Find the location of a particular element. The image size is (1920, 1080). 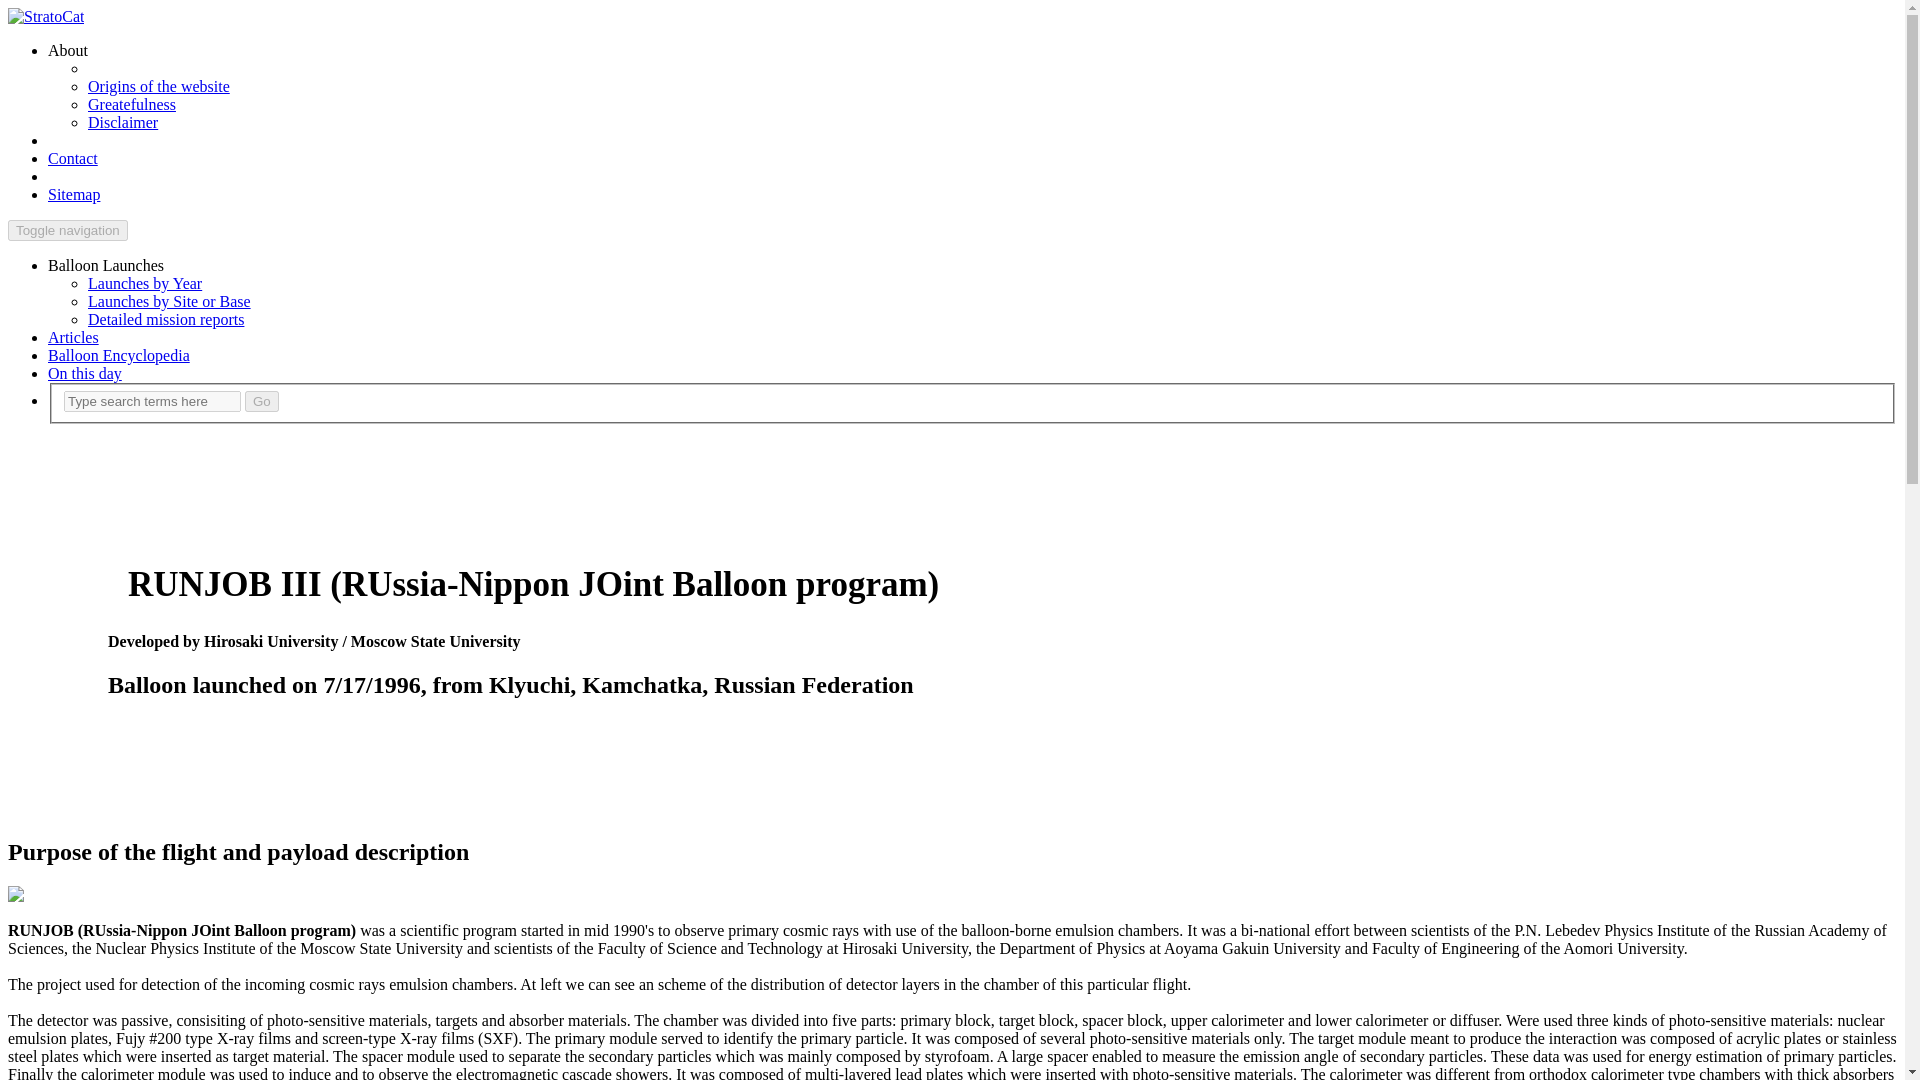

On this day is located at coordinates (85, 374).